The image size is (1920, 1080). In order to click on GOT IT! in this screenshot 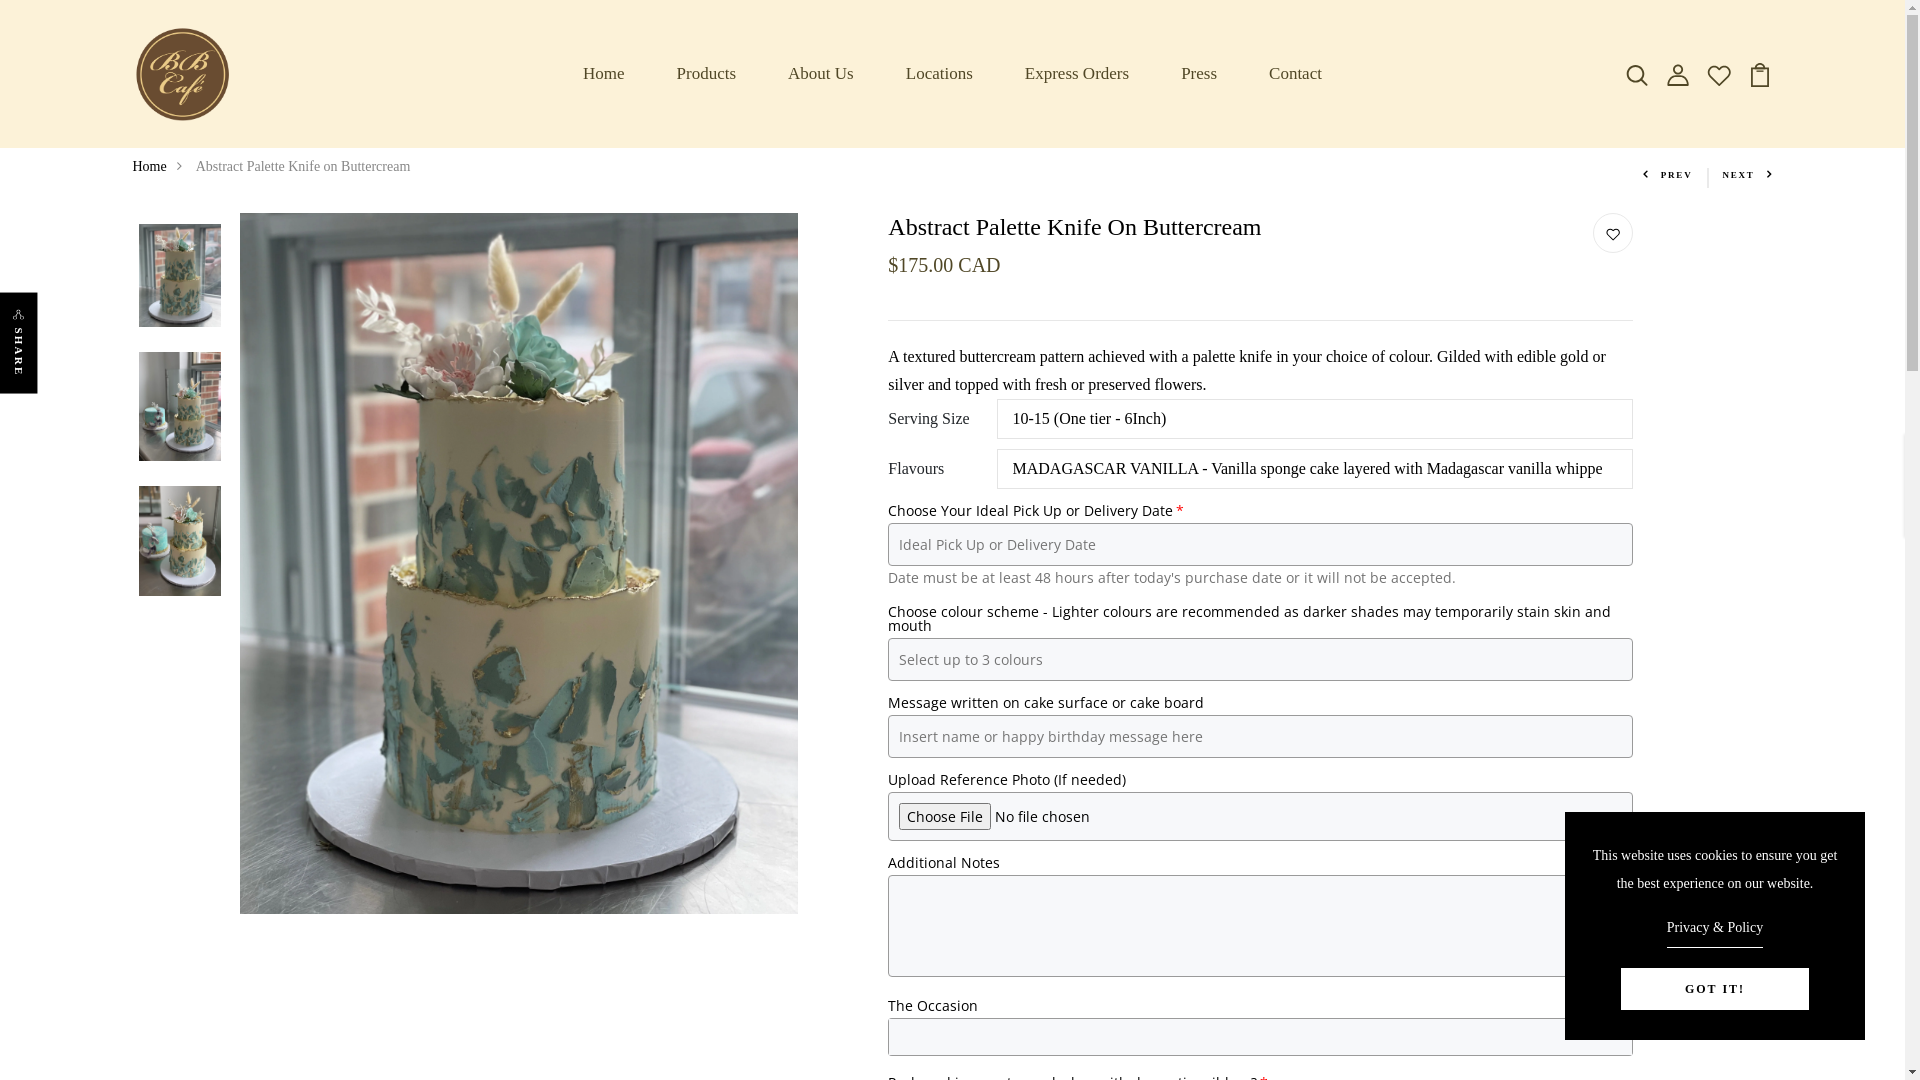, I will do `click(1715, 989)`.